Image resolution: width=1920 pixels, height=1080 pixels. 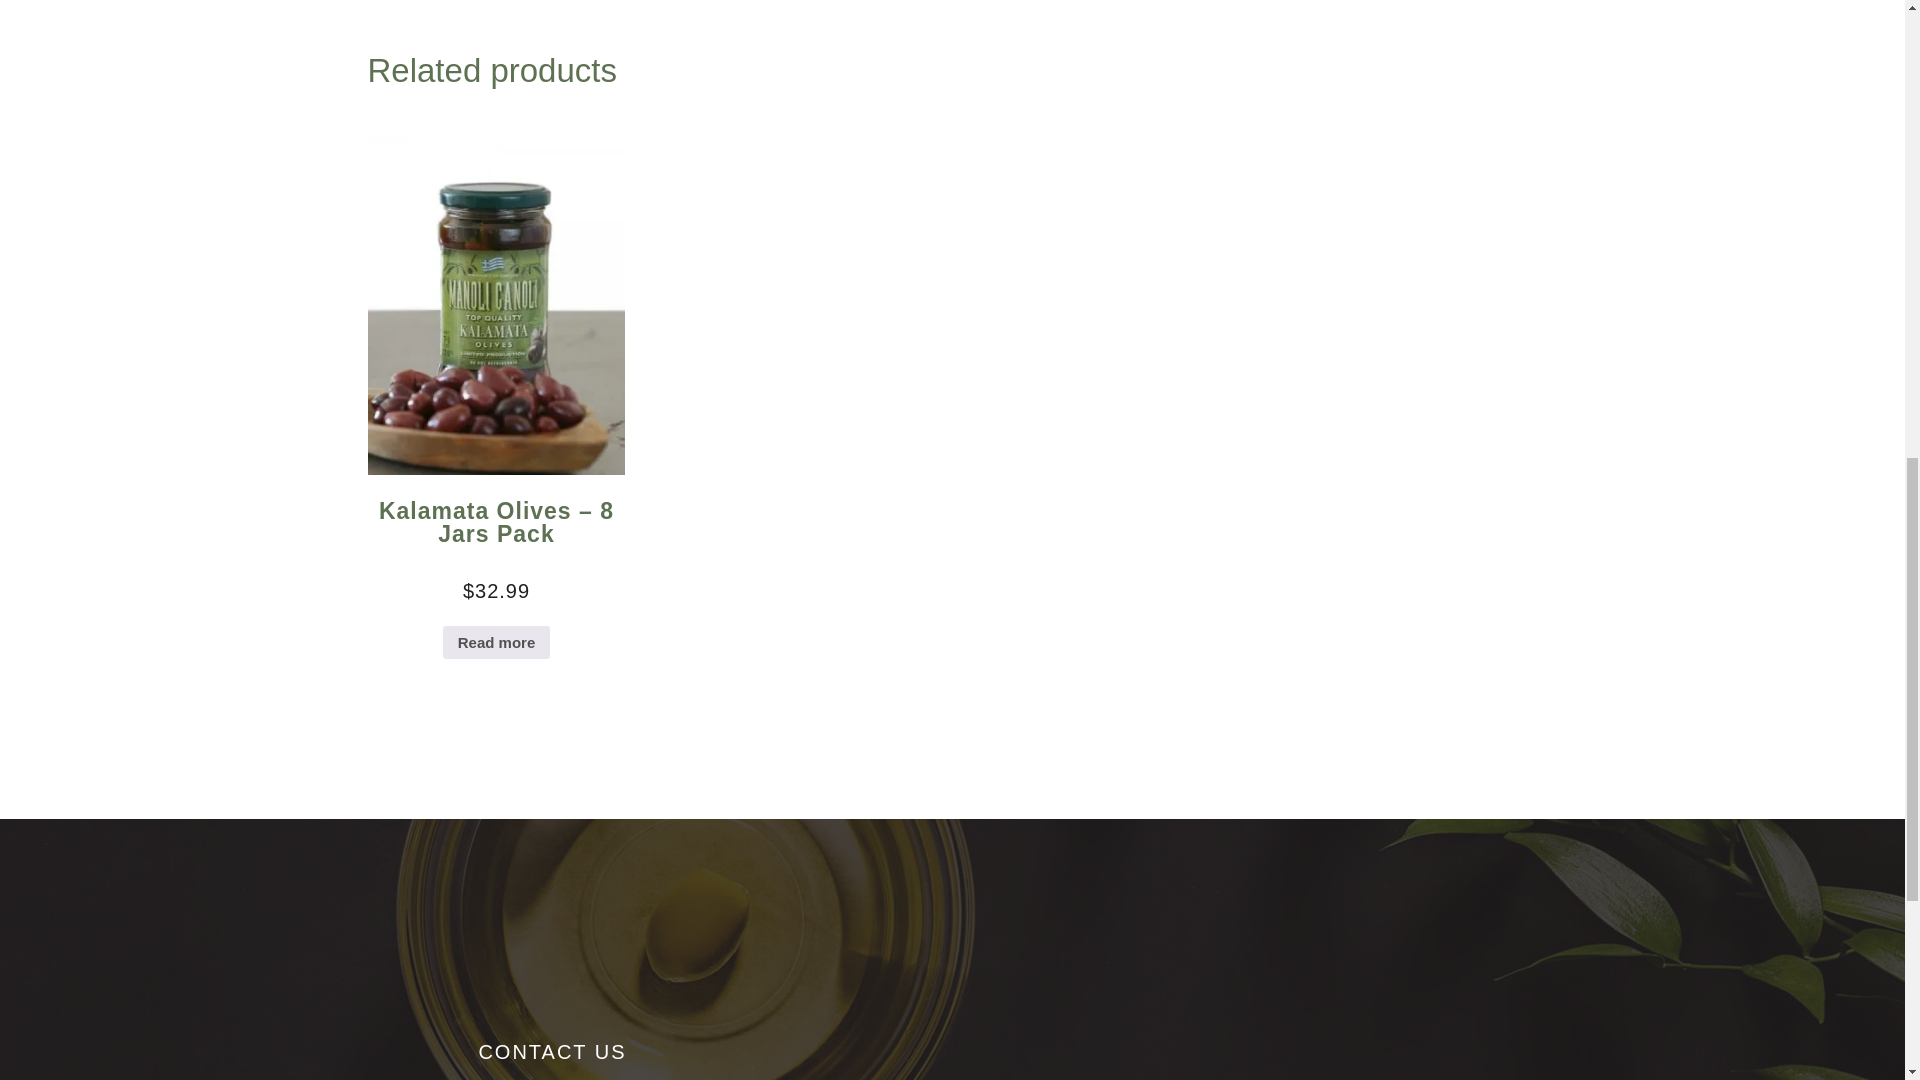 I want to click on Read more, so click(x=497, y=642).